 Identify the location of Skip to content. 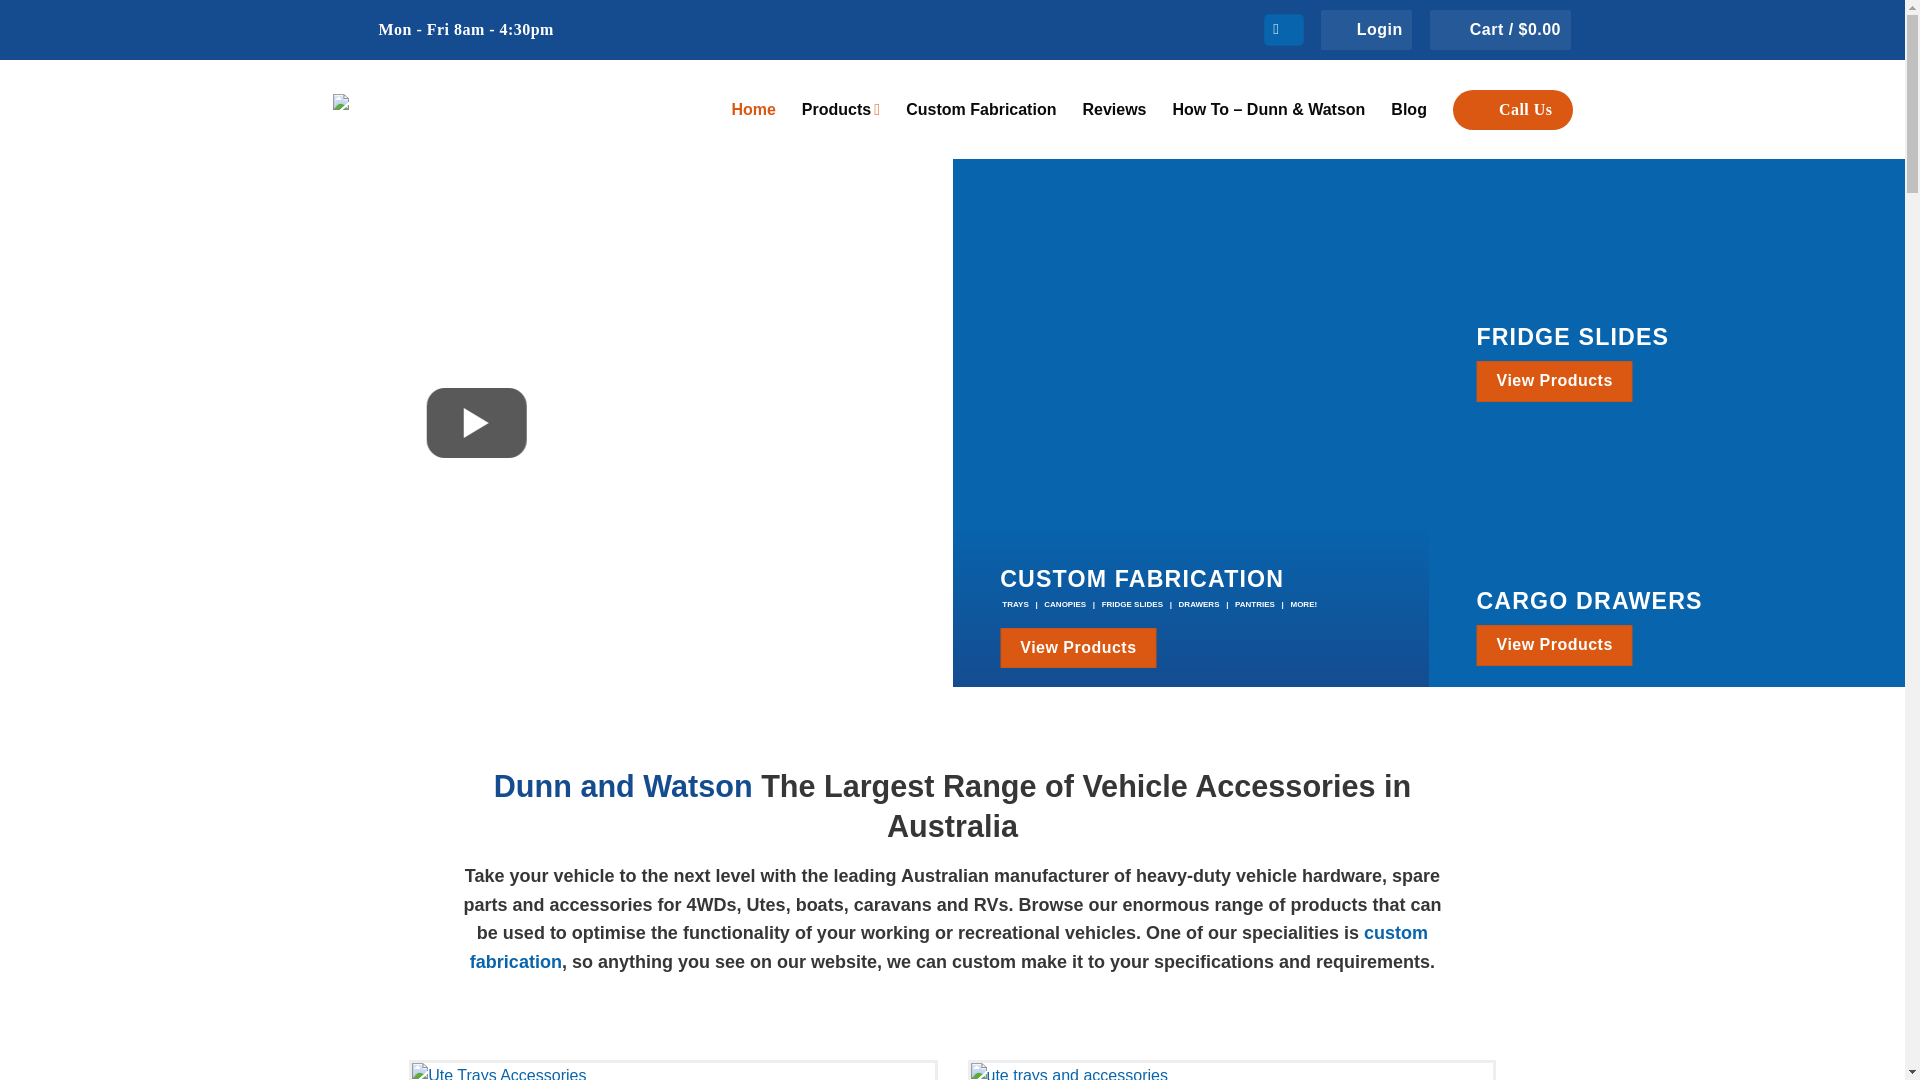
(0, 0).